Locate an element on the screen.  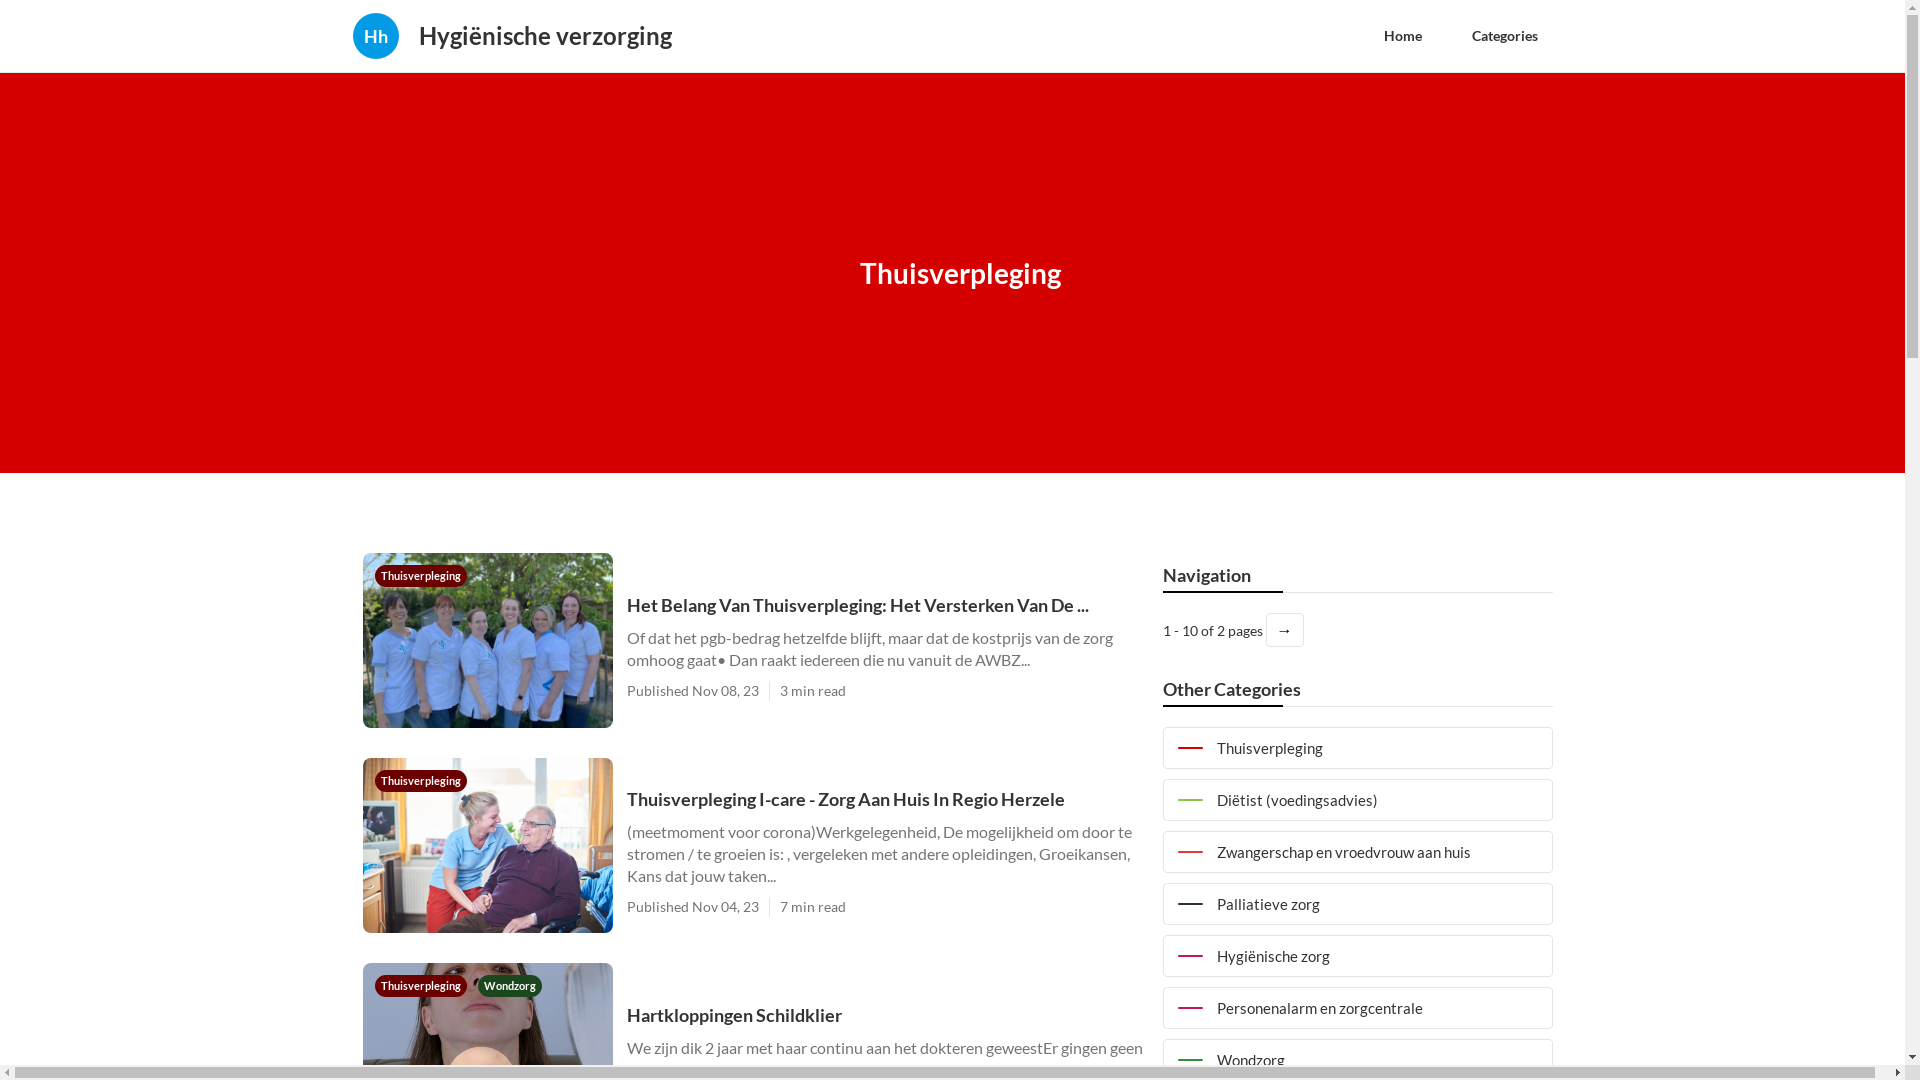
Thuisverpleging is located at coordinates (422, 984).